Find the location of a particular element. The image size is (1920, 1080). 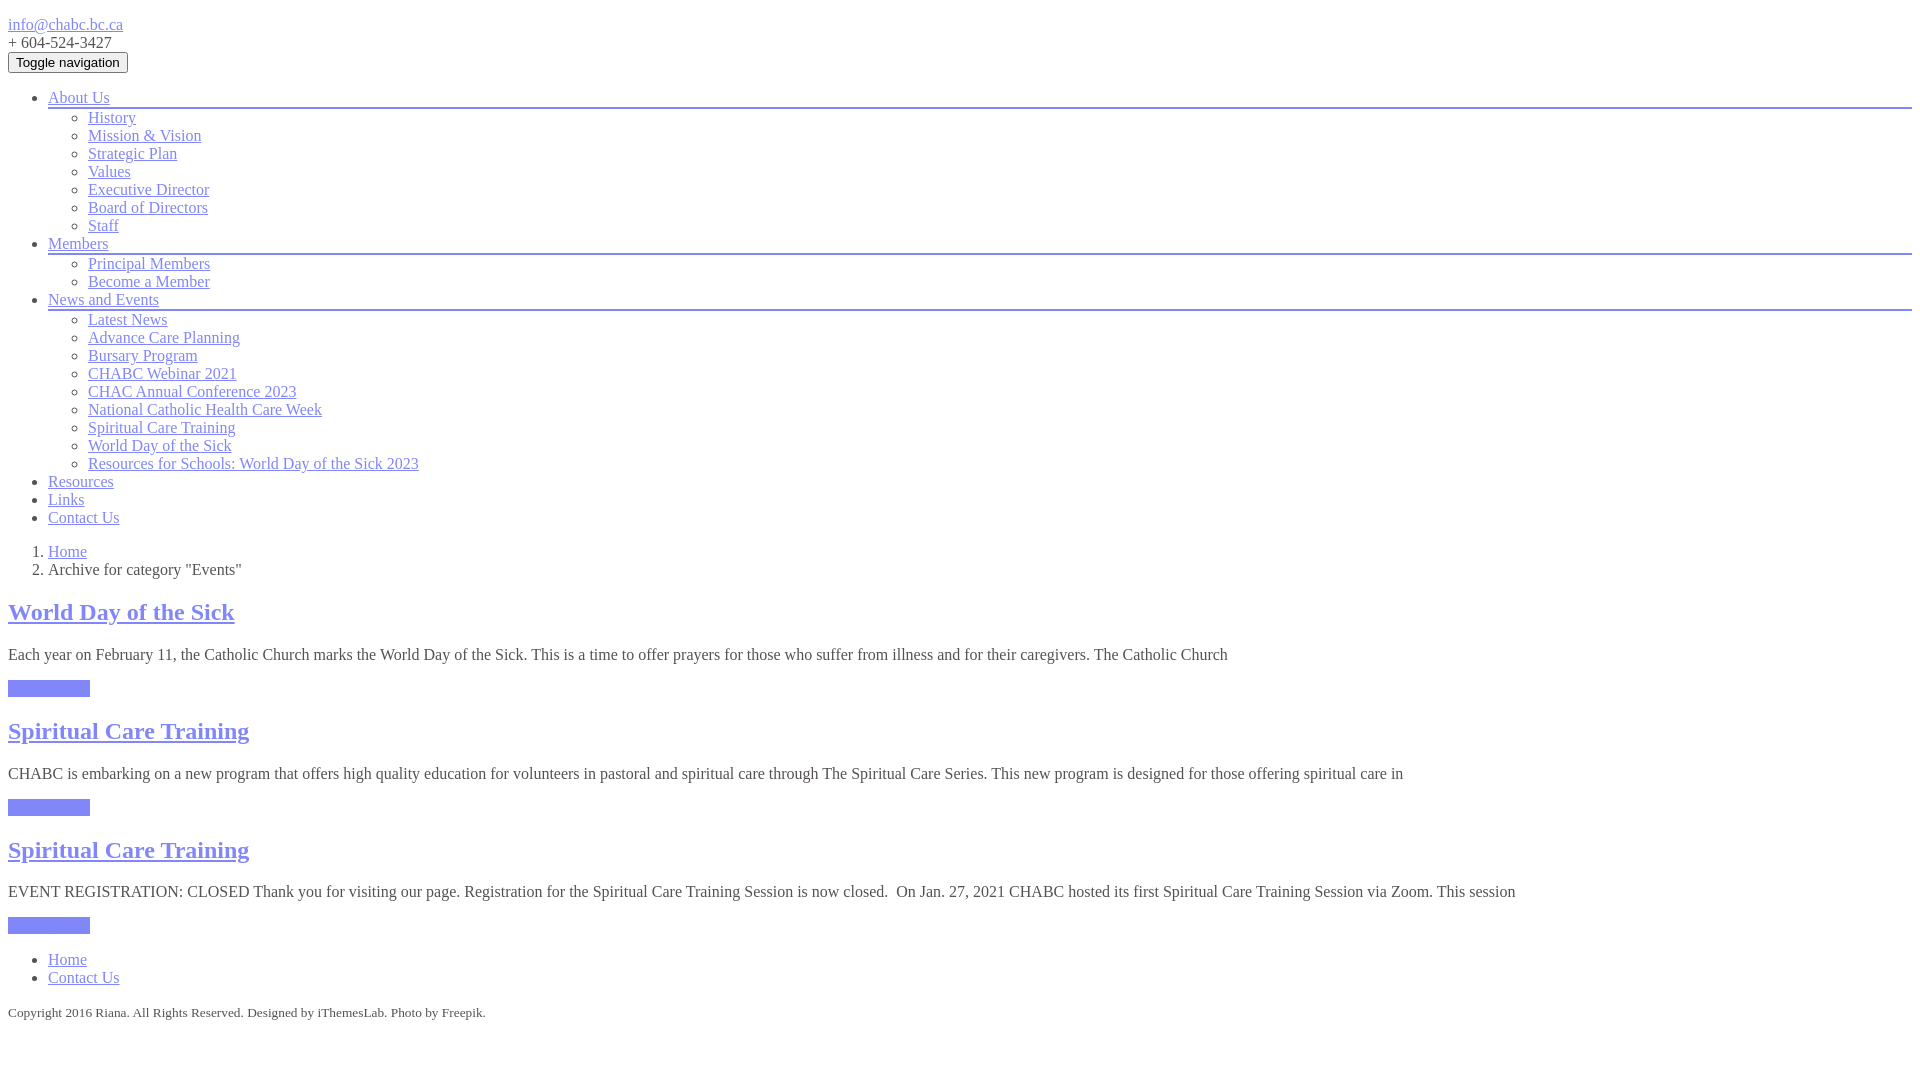

Advance Care Planning is located at coordinates (164, 338).